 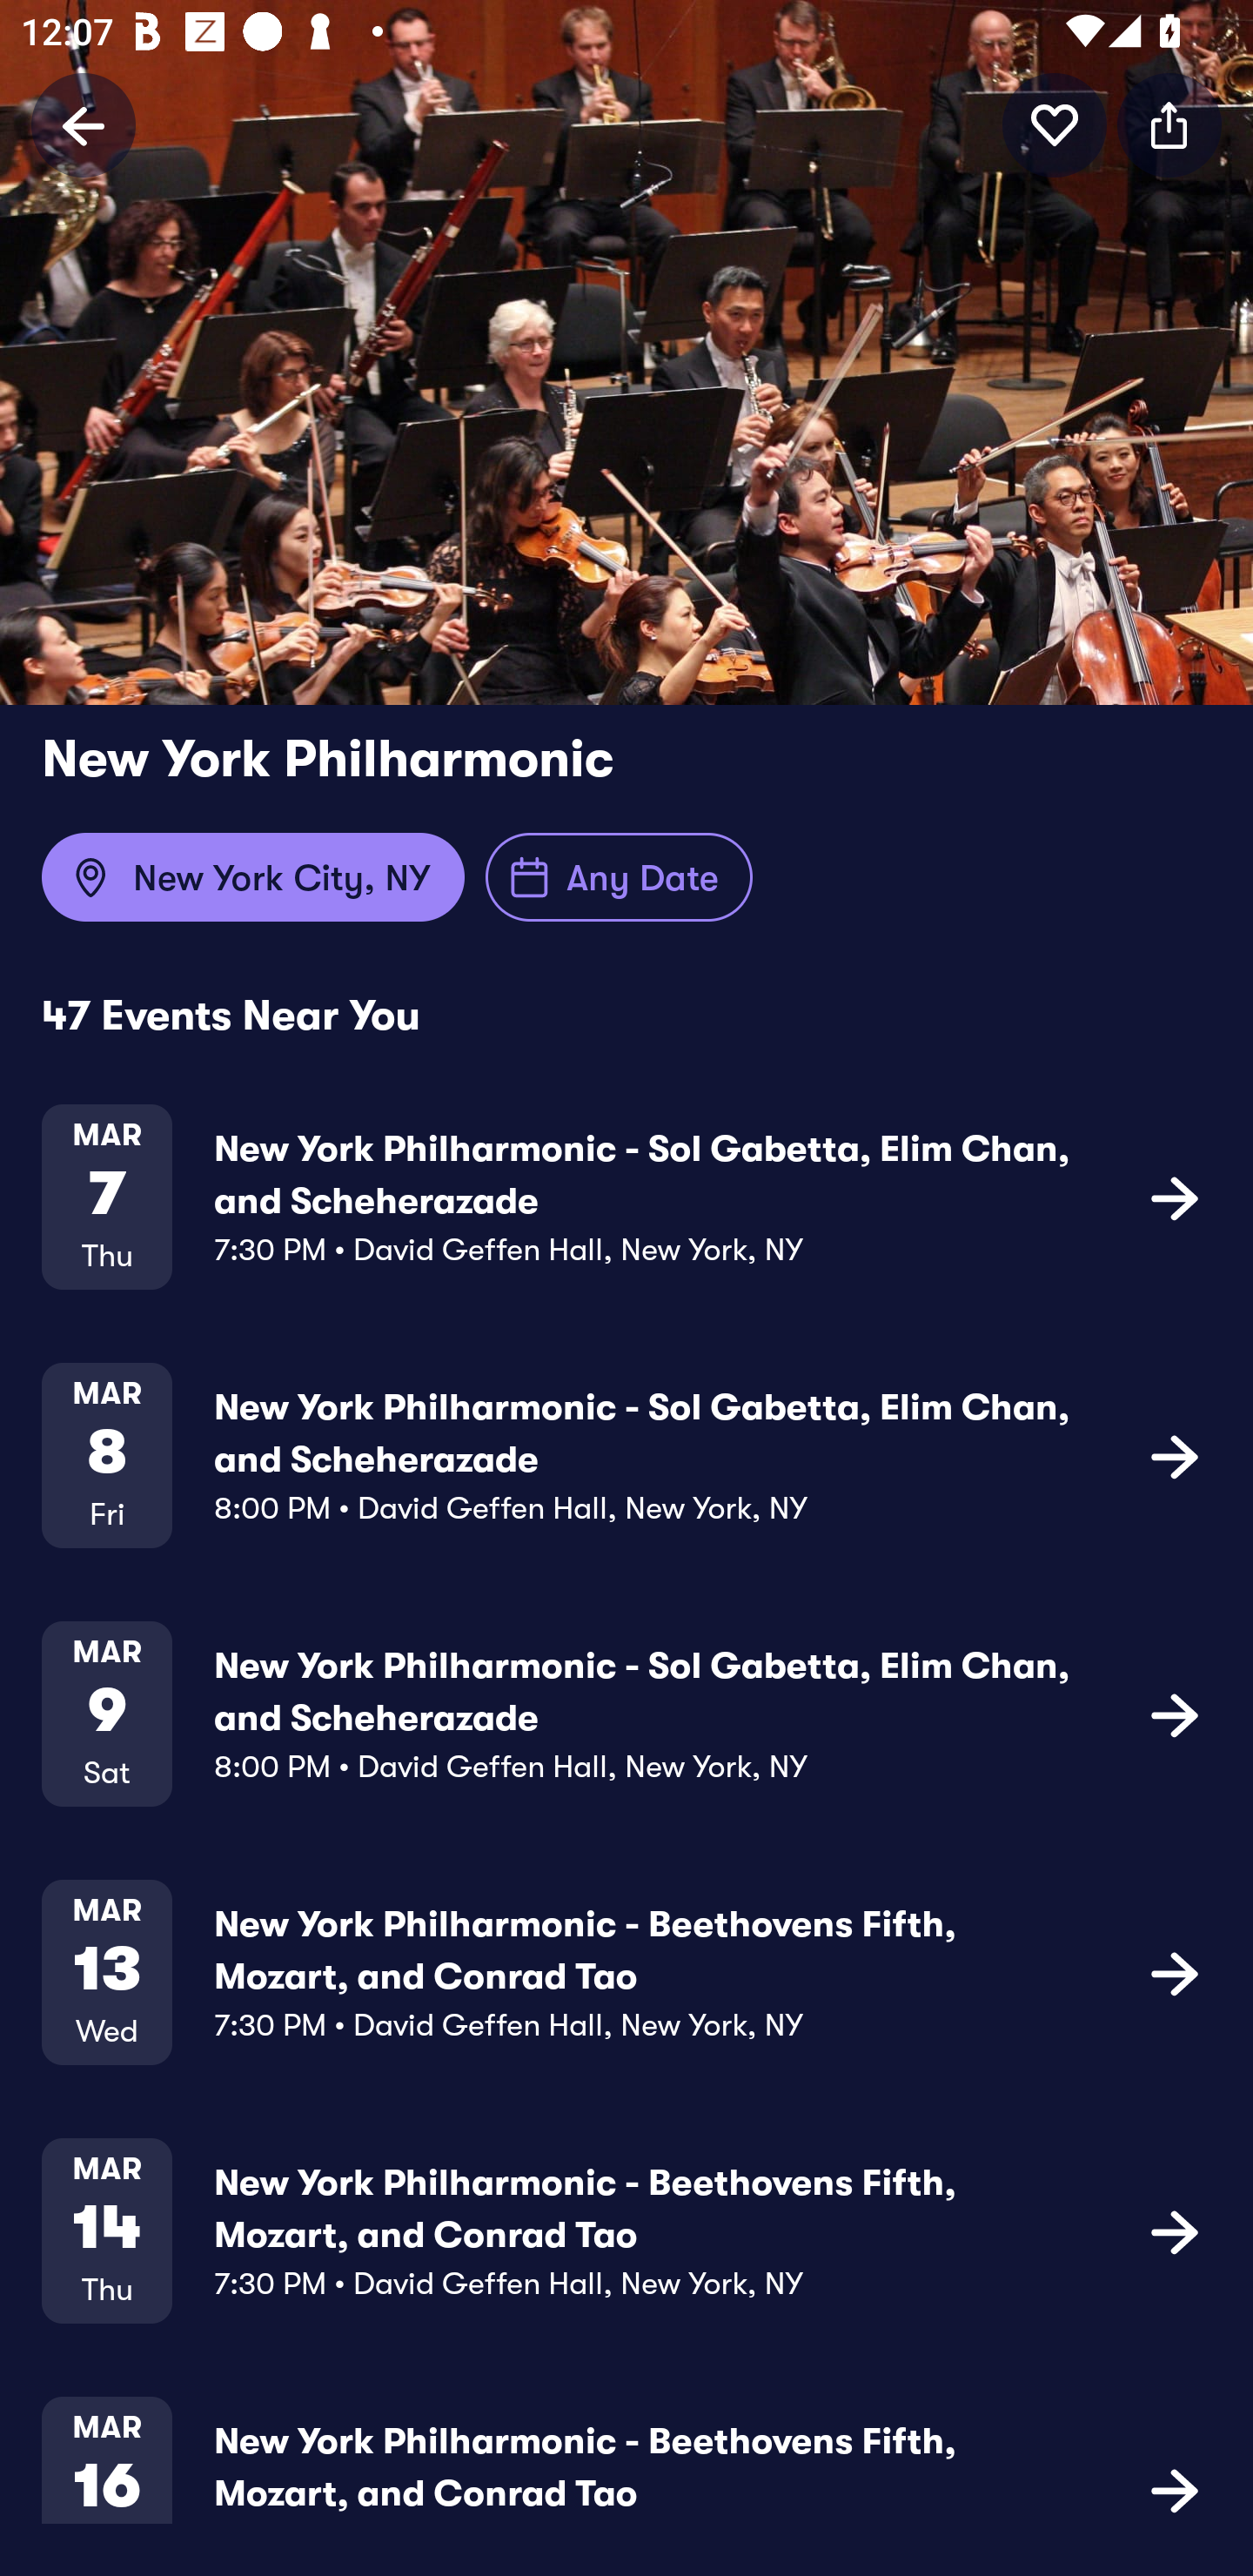 I want to click on icon button, so click(x=1169, y=124).